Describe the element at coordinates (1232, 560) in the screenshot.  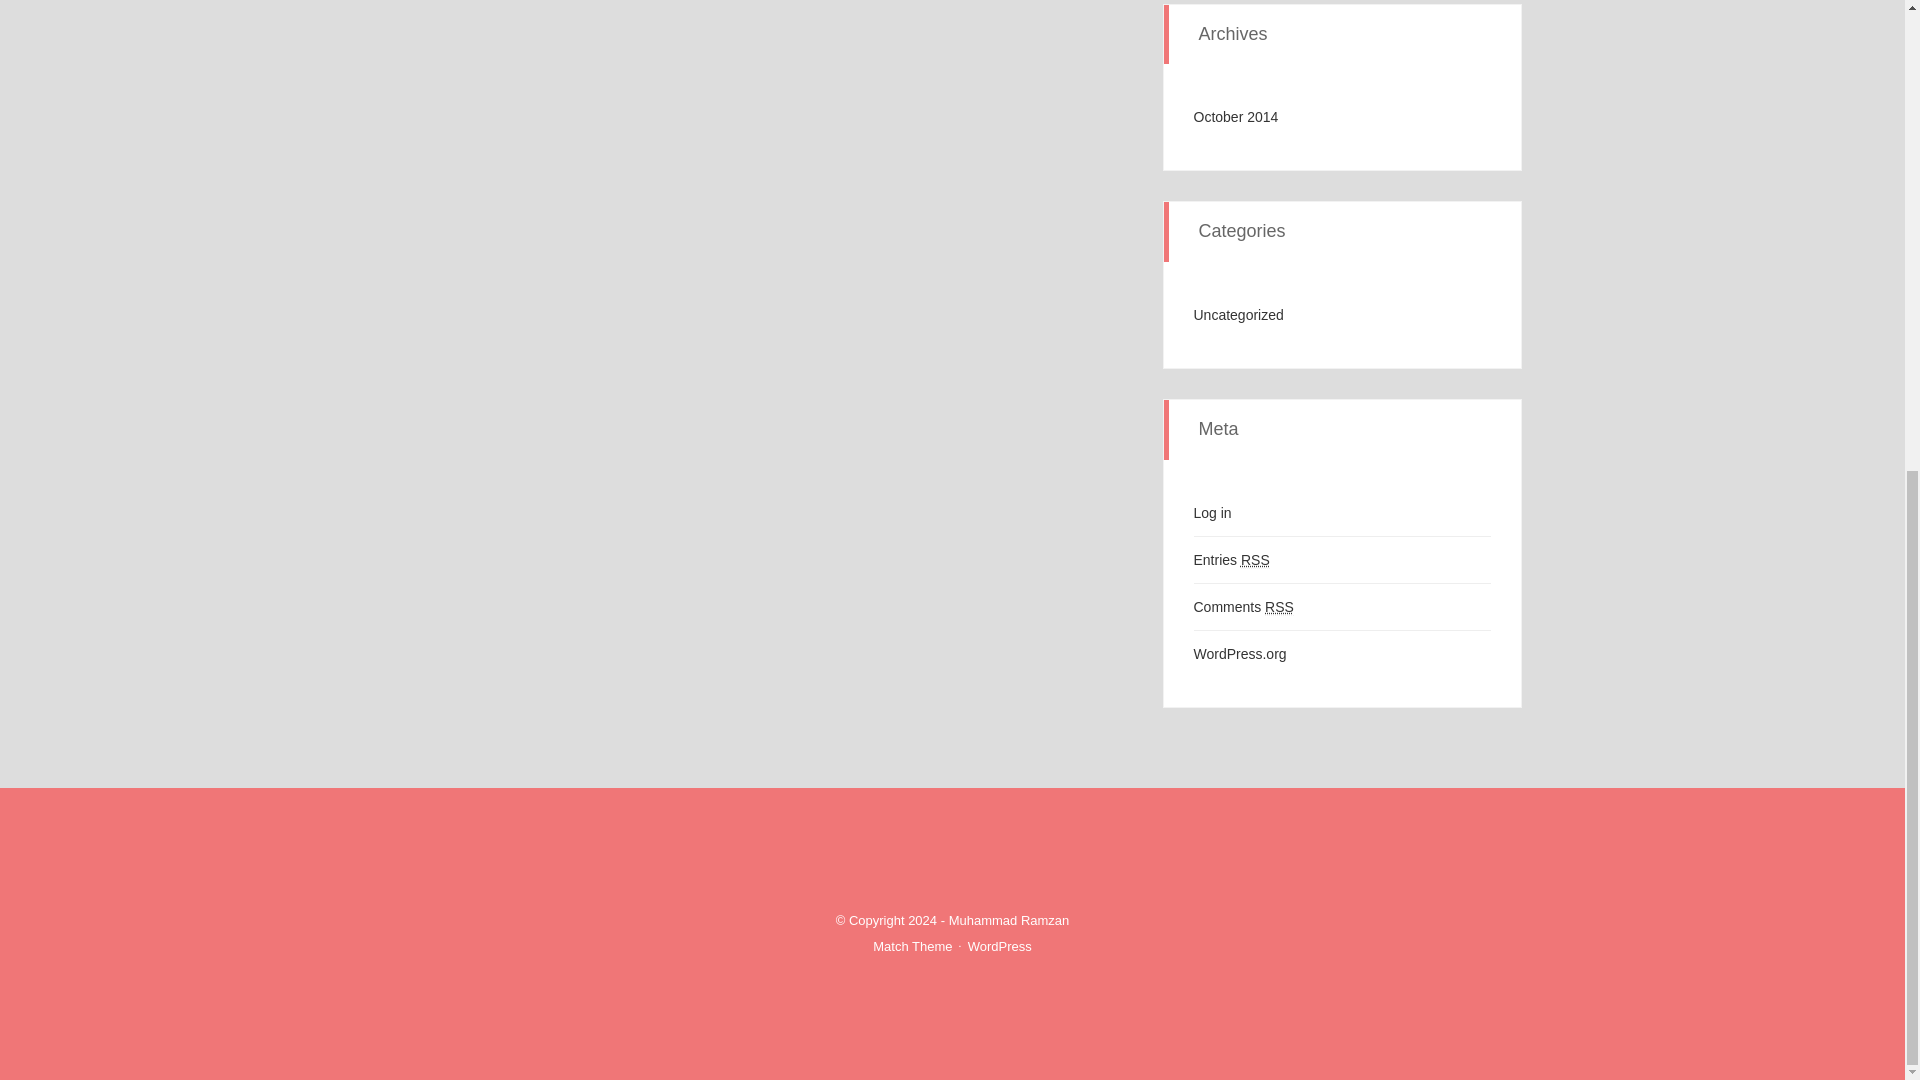
I see `Entries RSS` at that location.